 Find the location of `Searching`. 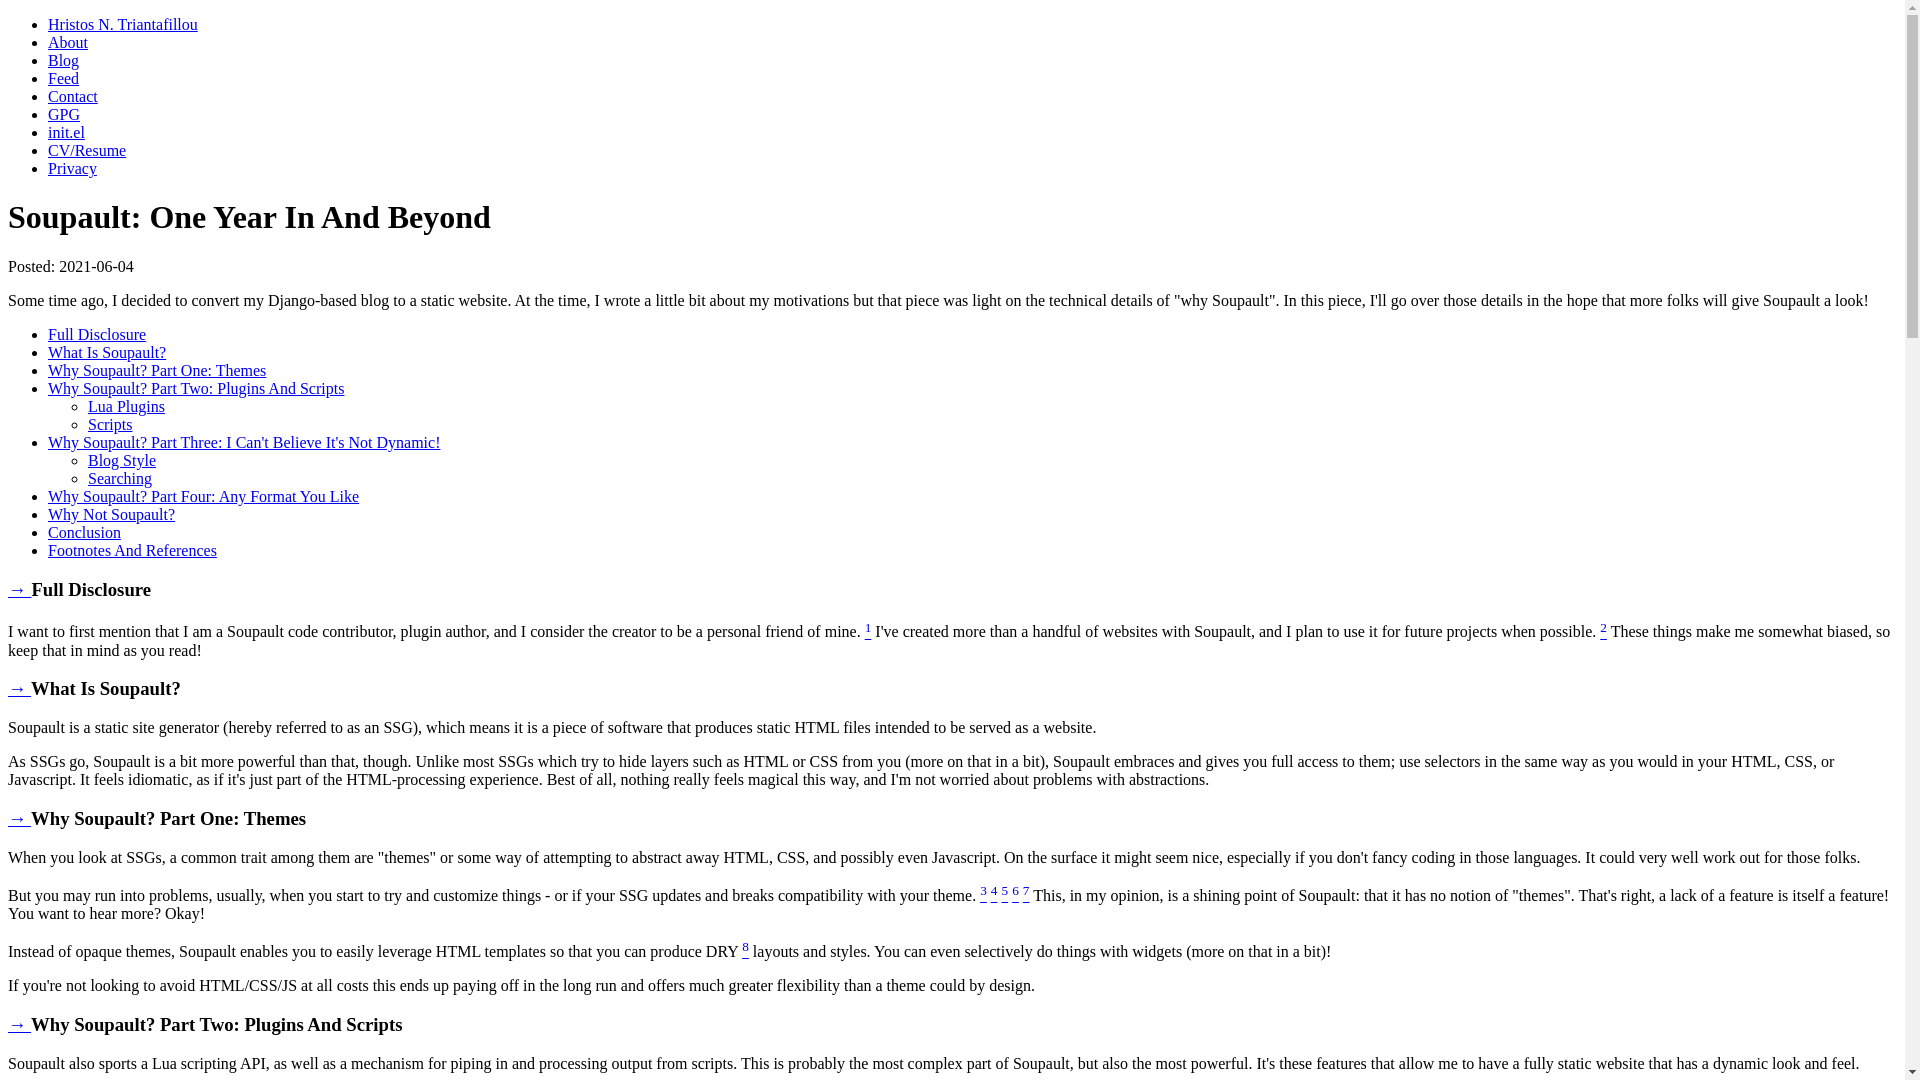

Searching is located at coordinates (120, 478).